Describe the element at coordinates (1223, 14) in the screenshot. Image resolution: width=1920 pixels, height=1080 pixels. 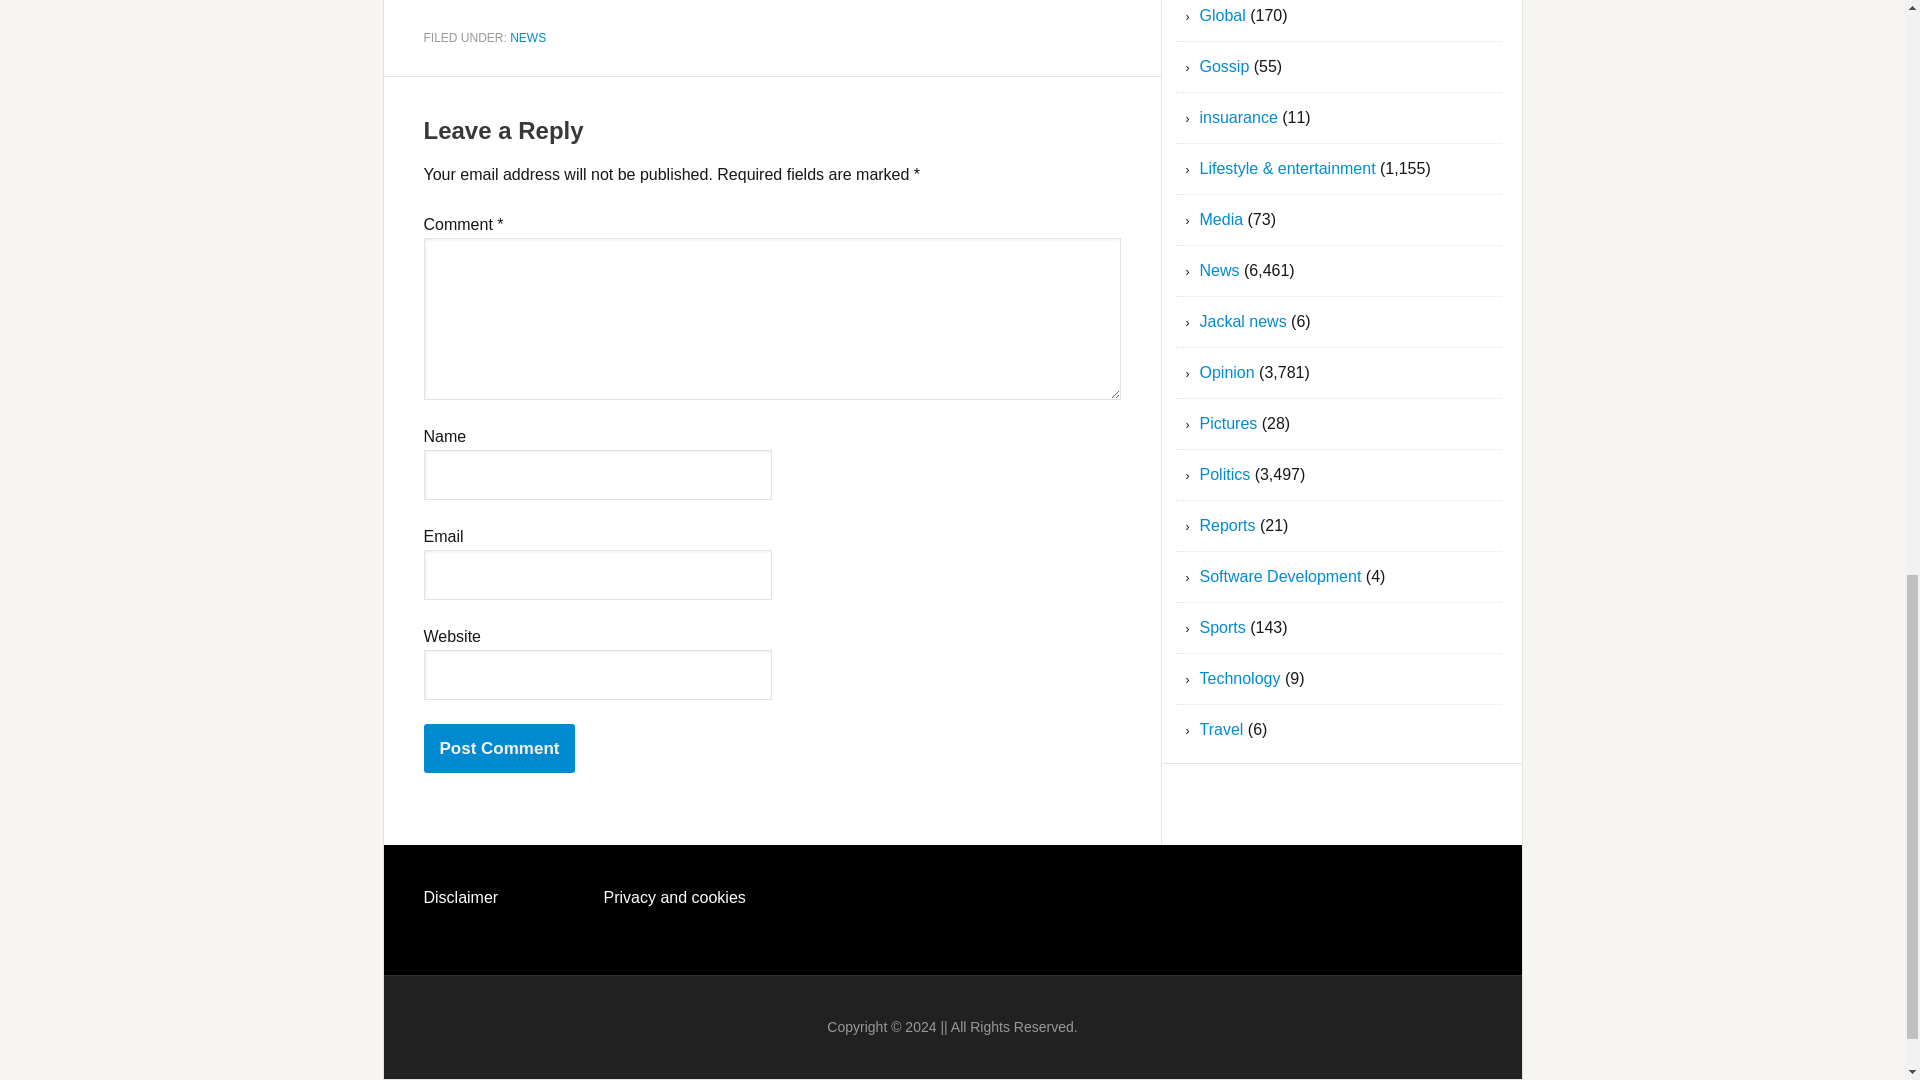
I see `Global` at that location.